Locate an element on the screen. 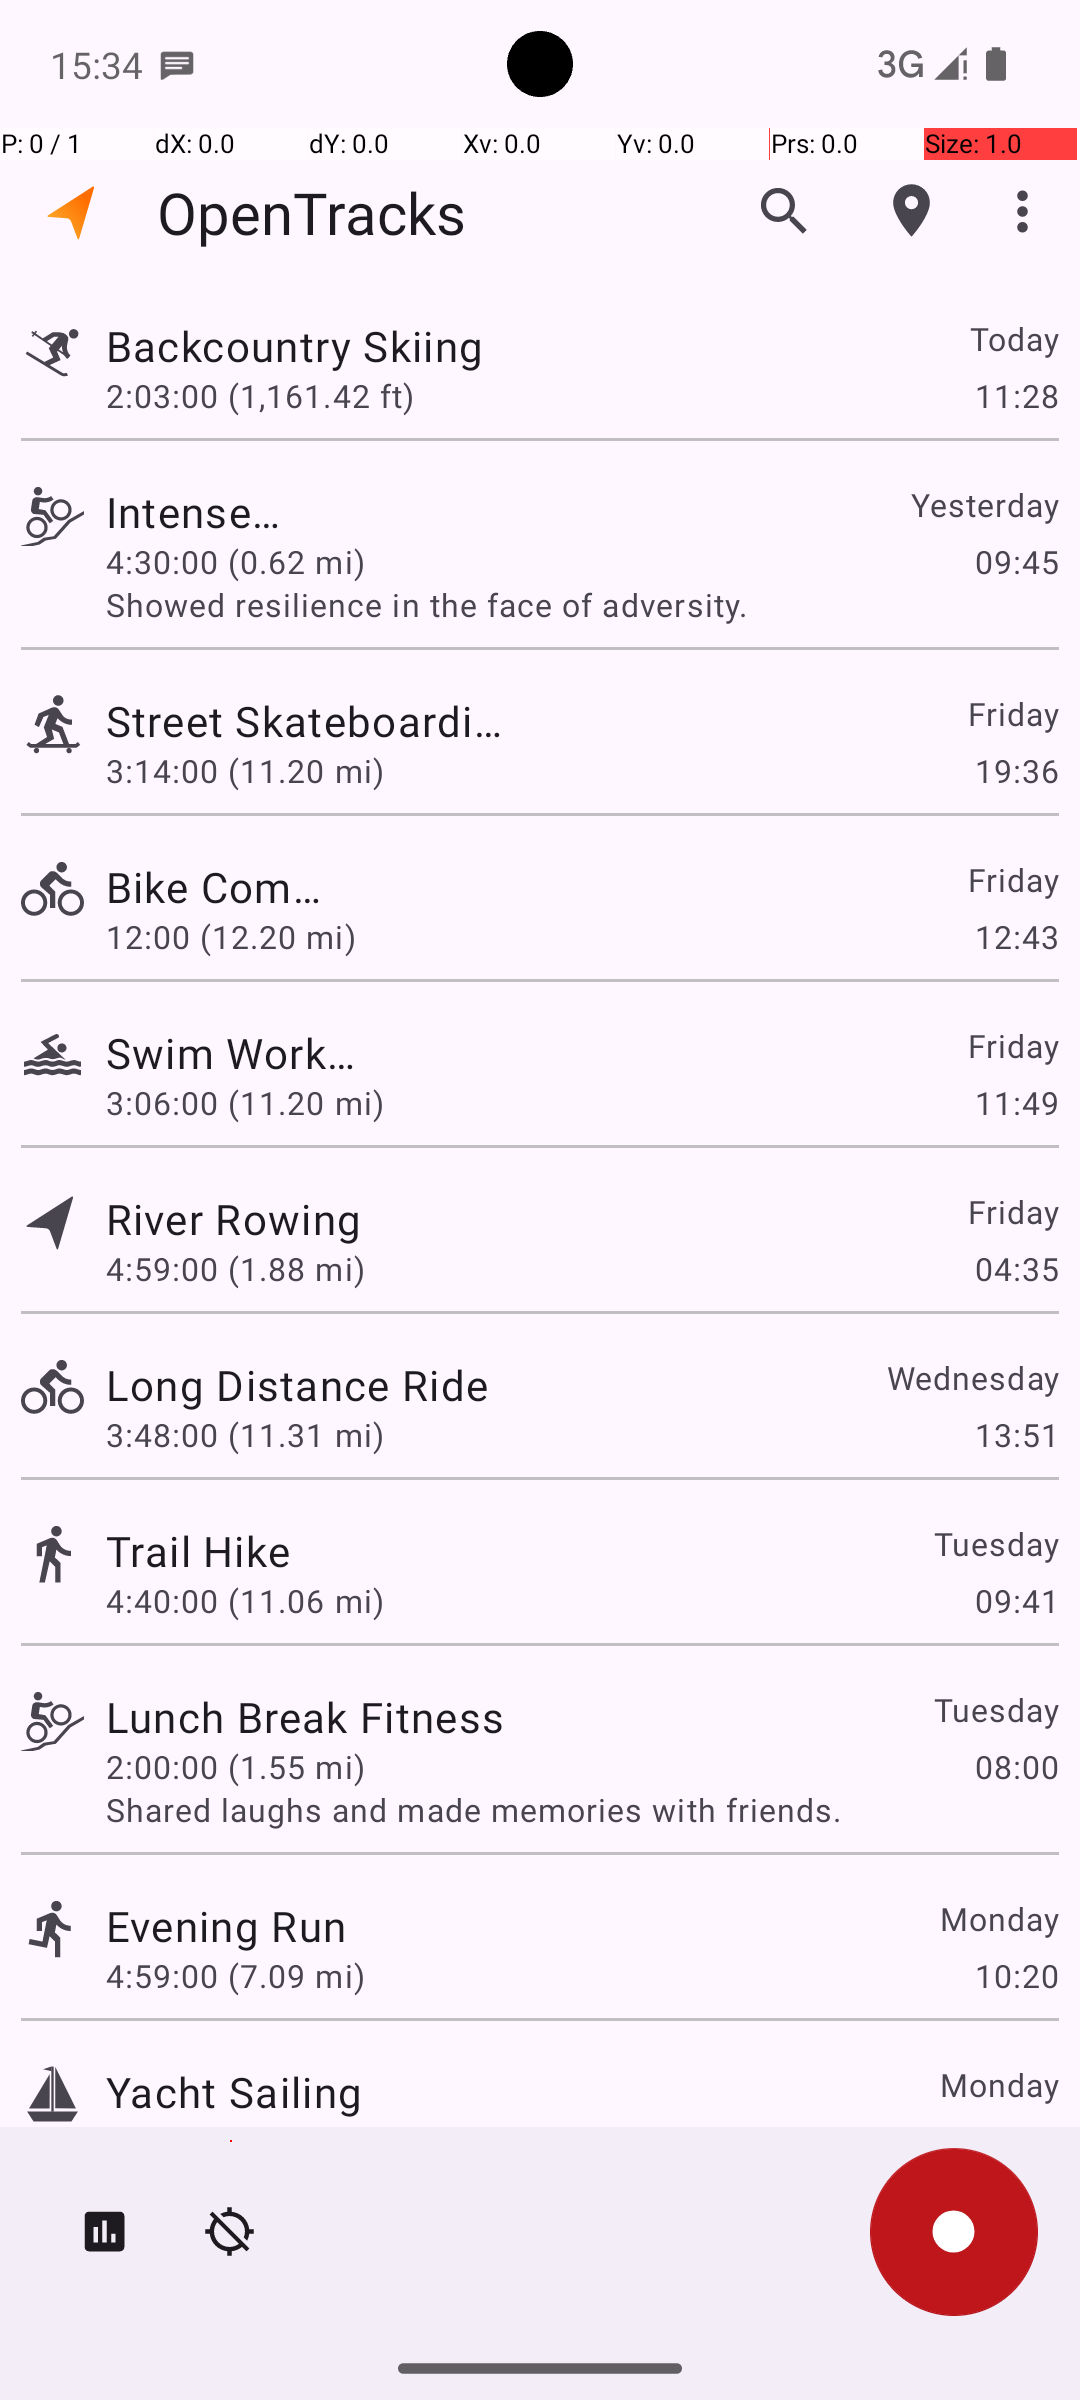 Image resolution: width=1080 pixels, height=2400 pixels. Monday is located at coordinates (998, 1918).